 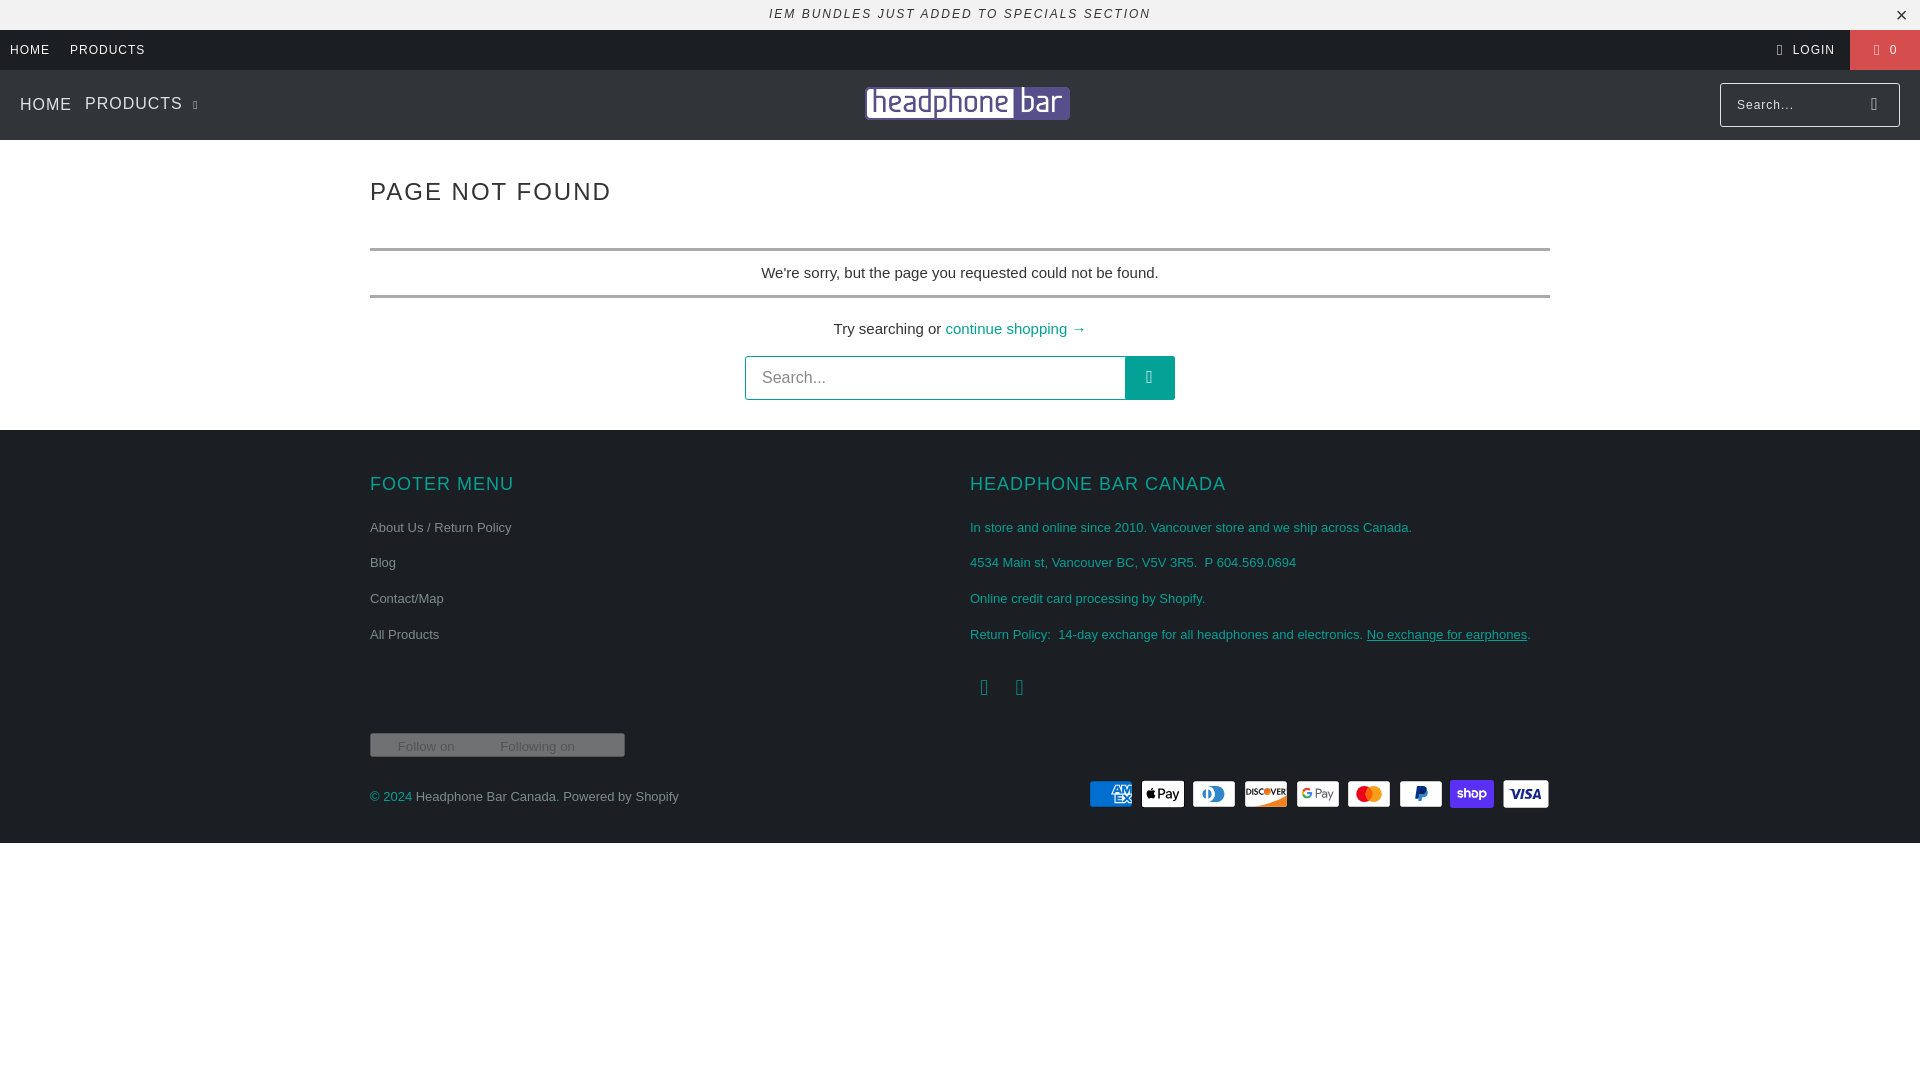 I want to click on Headphone Bar Canada on Facebook, so click(x=984, y=688).